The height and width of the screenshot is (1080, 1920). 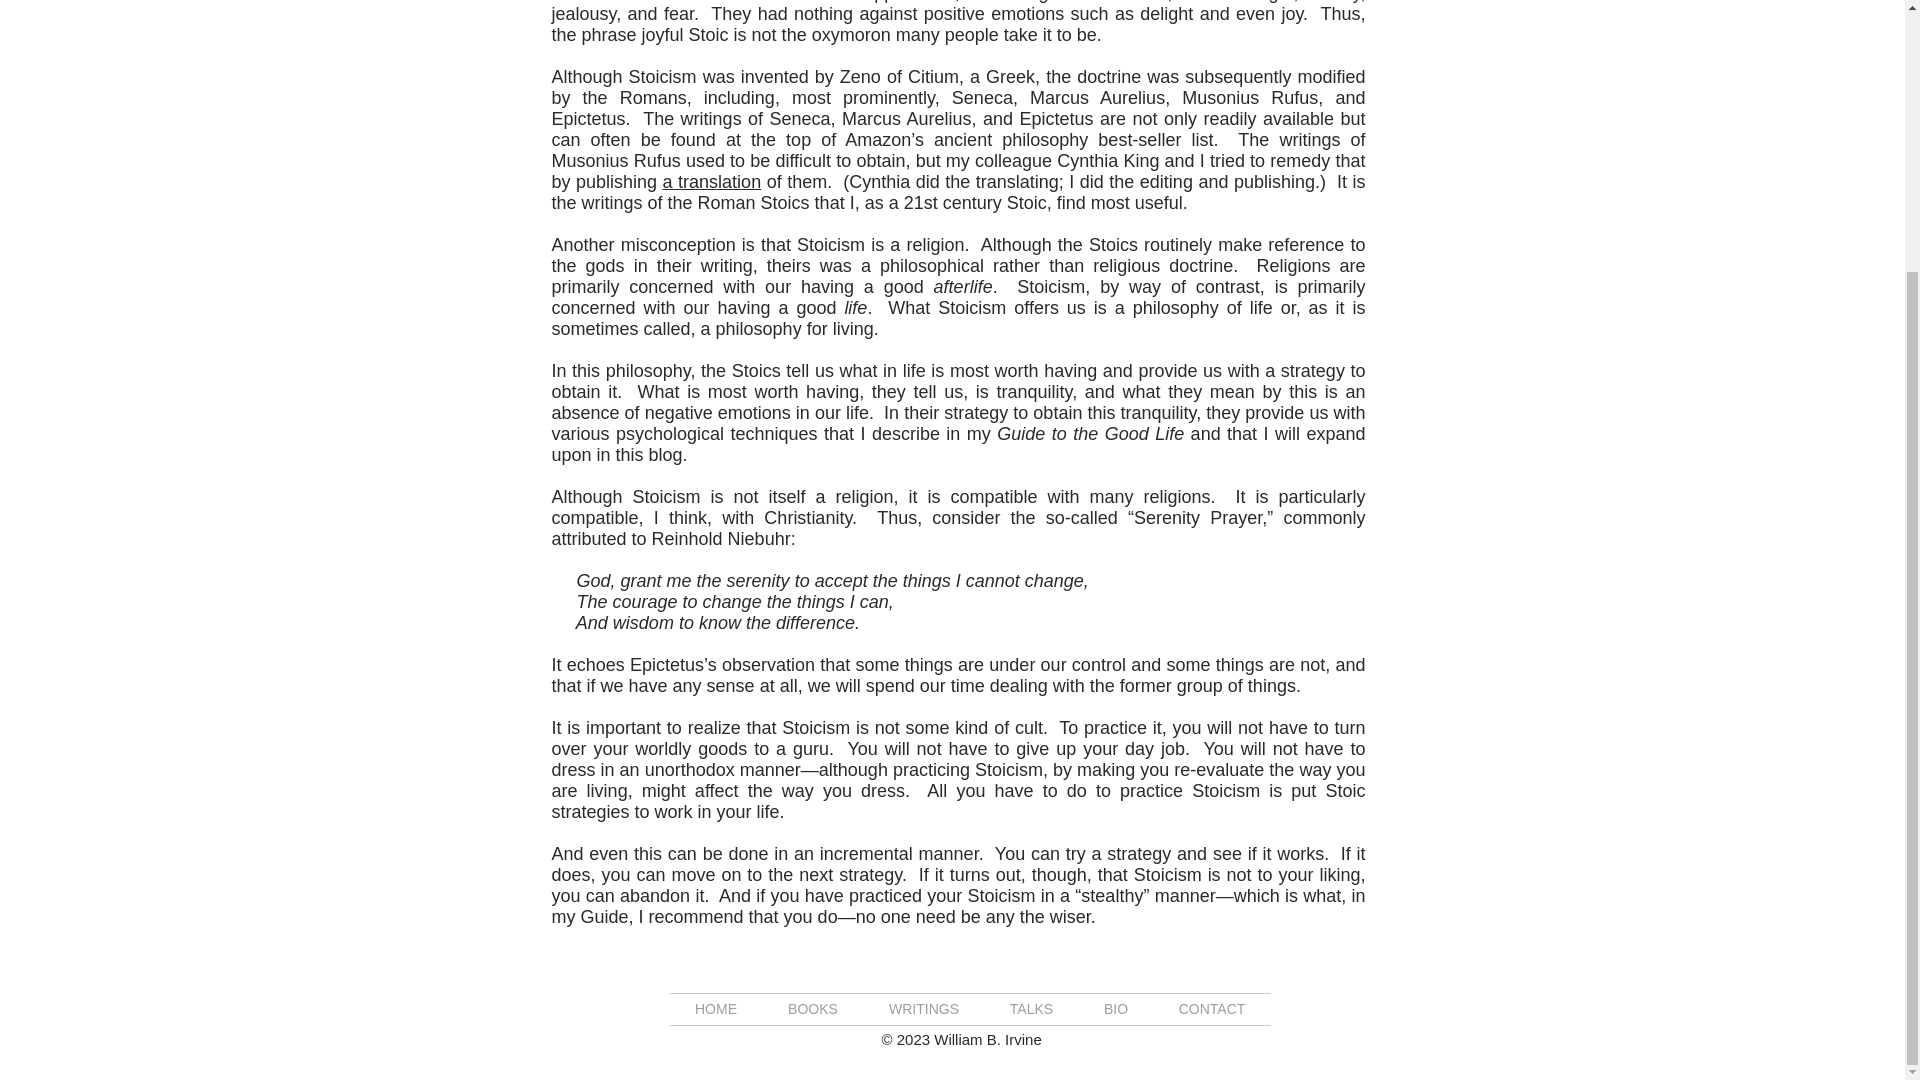 What do you see at coordinates (1030, 1008) in the screenshot?
I see `TALKS` at bounding box center [1030, 1008].